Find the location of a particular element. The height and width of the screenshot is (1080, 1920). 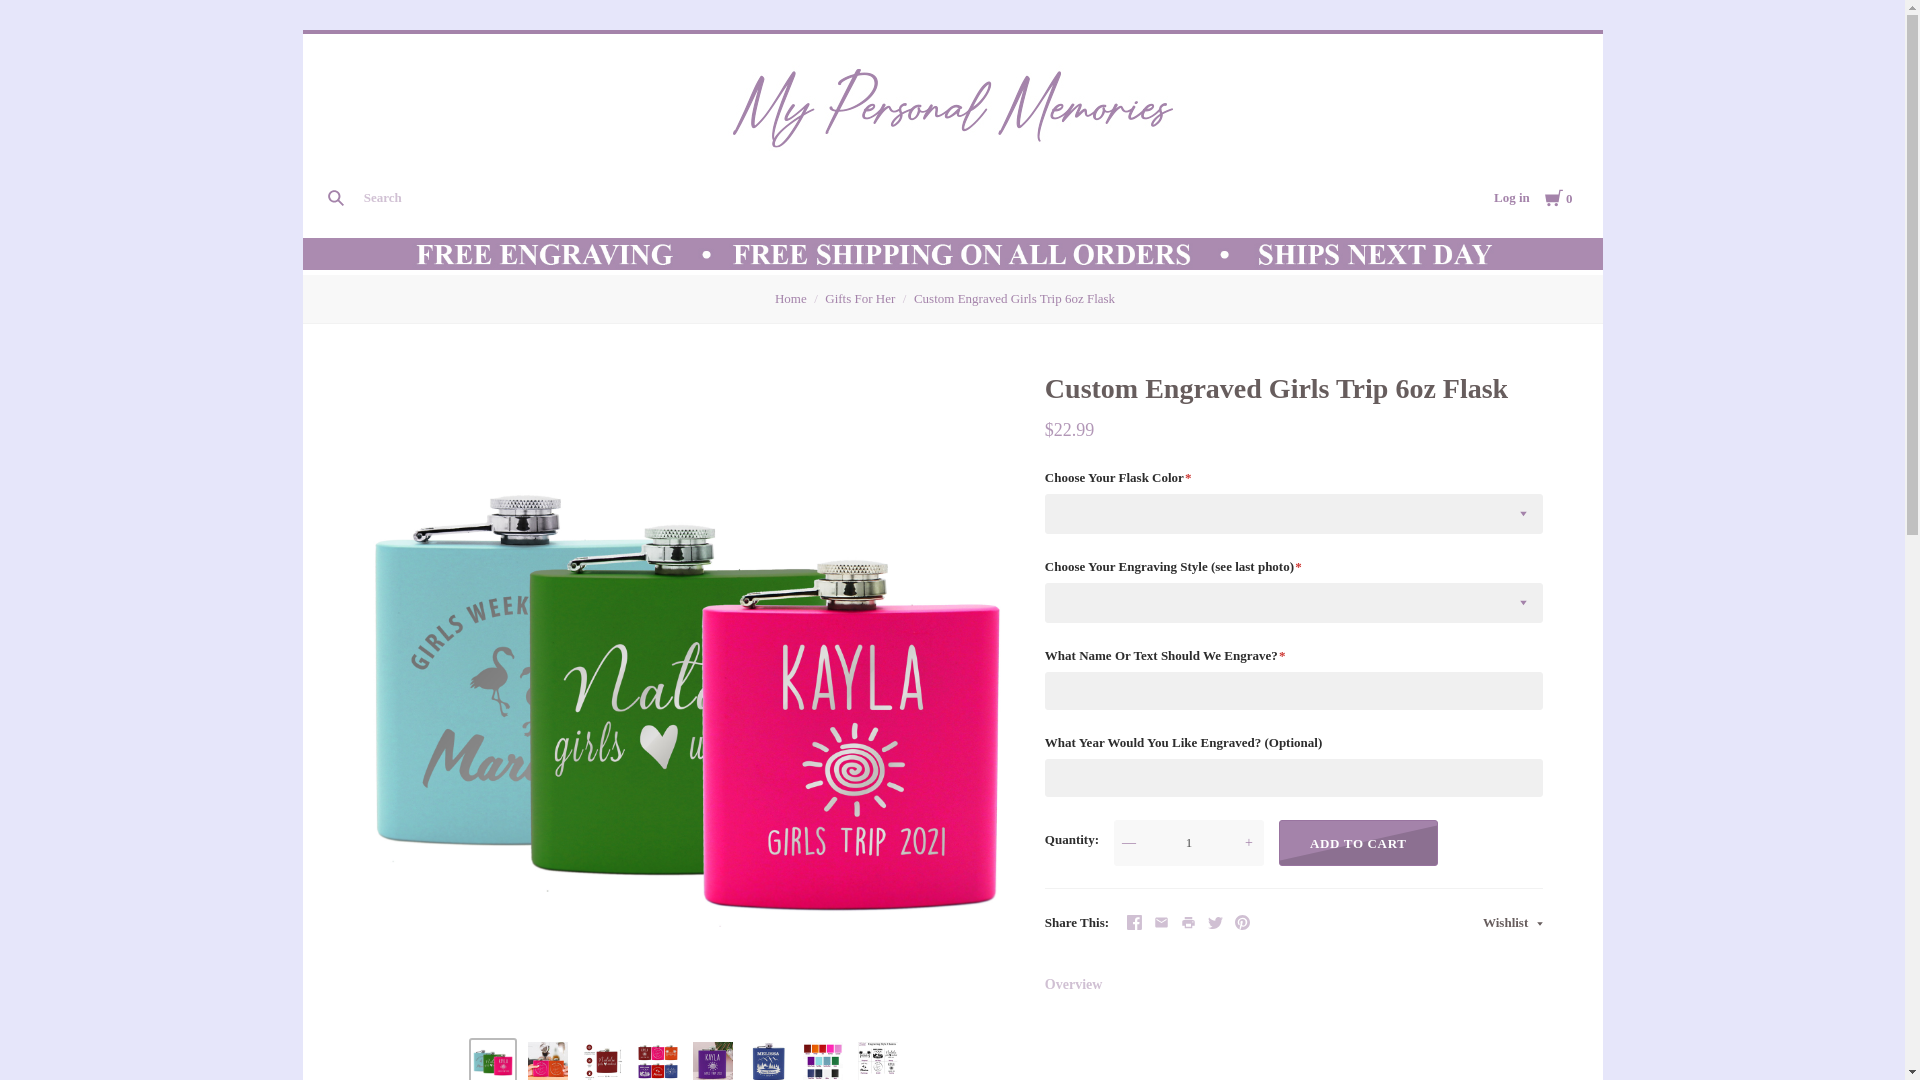

Custom Engraved Girls Trip 6oz Flask is located at coordinates (657, 1061).